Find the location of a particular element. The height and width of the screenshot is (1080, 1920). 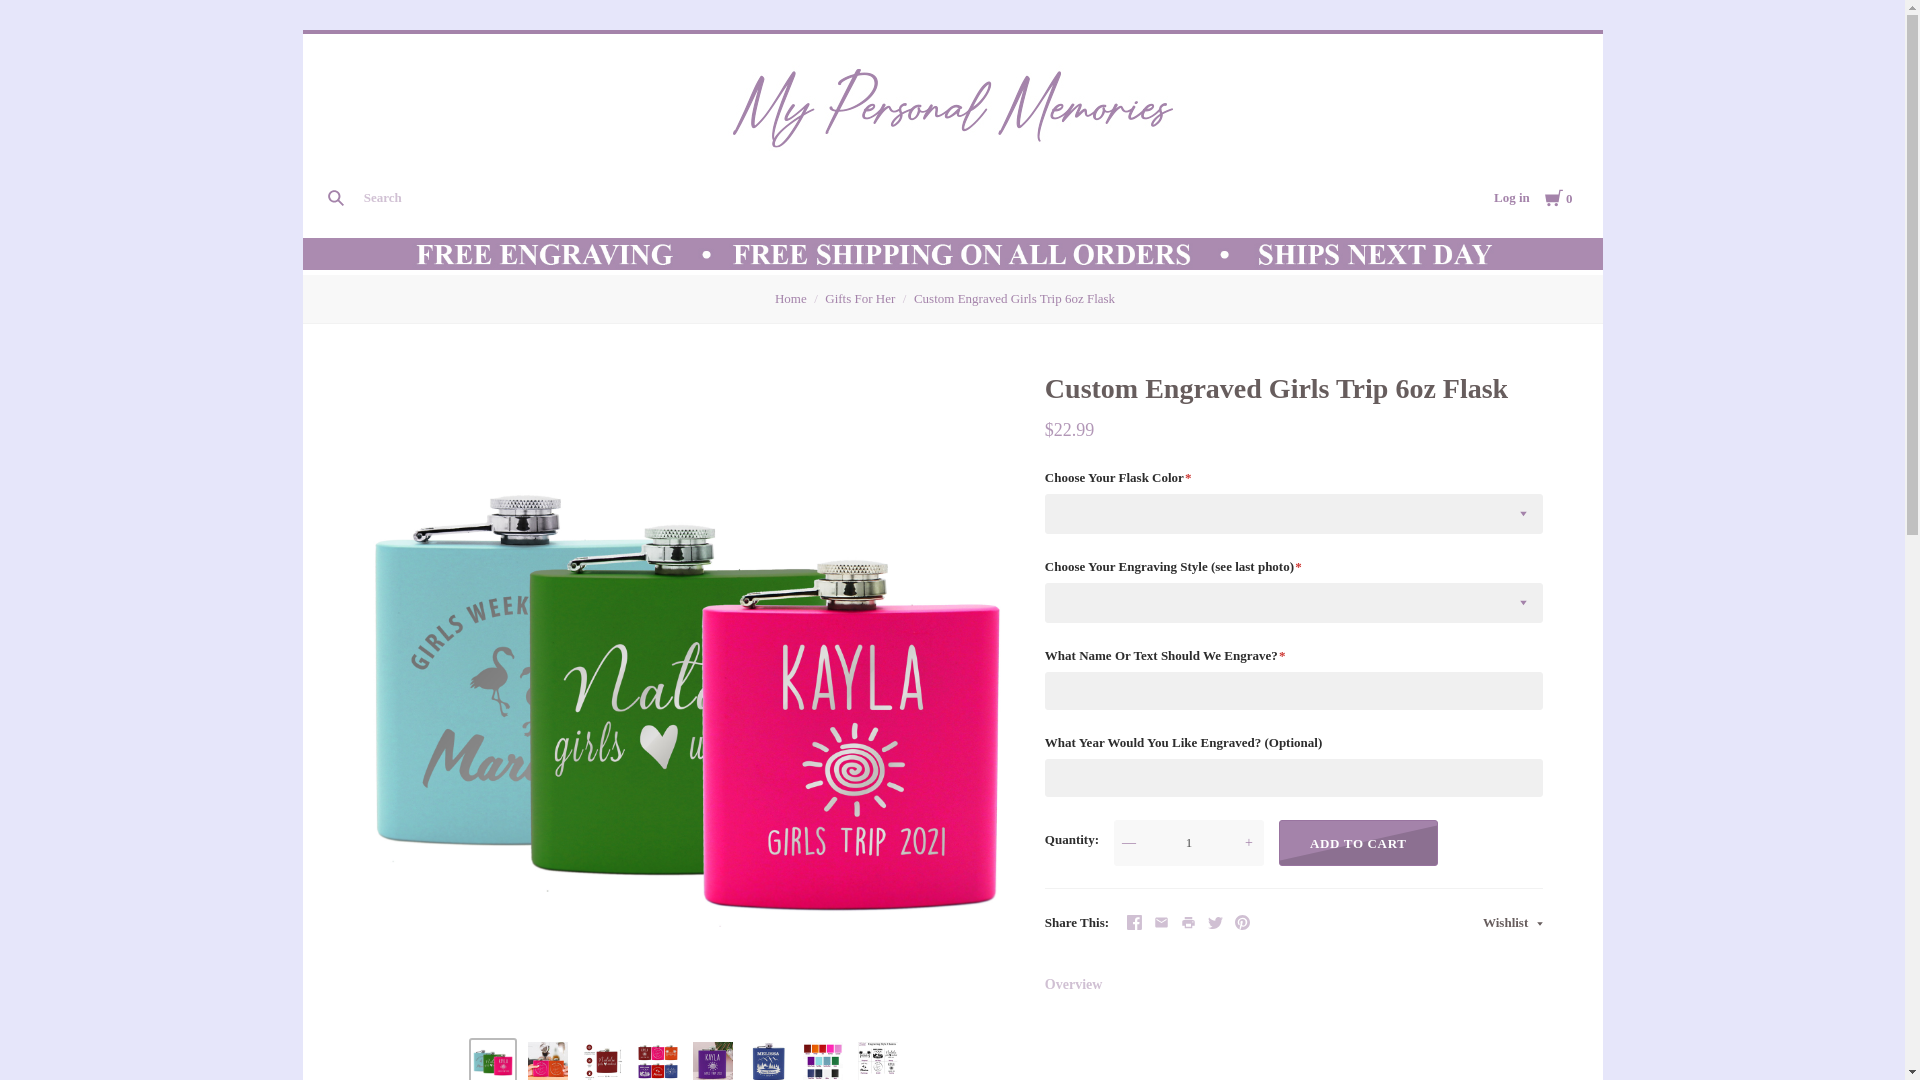

Custom Engraved Girls Trip 6oz Flask is located at coordinates (657, 1061).